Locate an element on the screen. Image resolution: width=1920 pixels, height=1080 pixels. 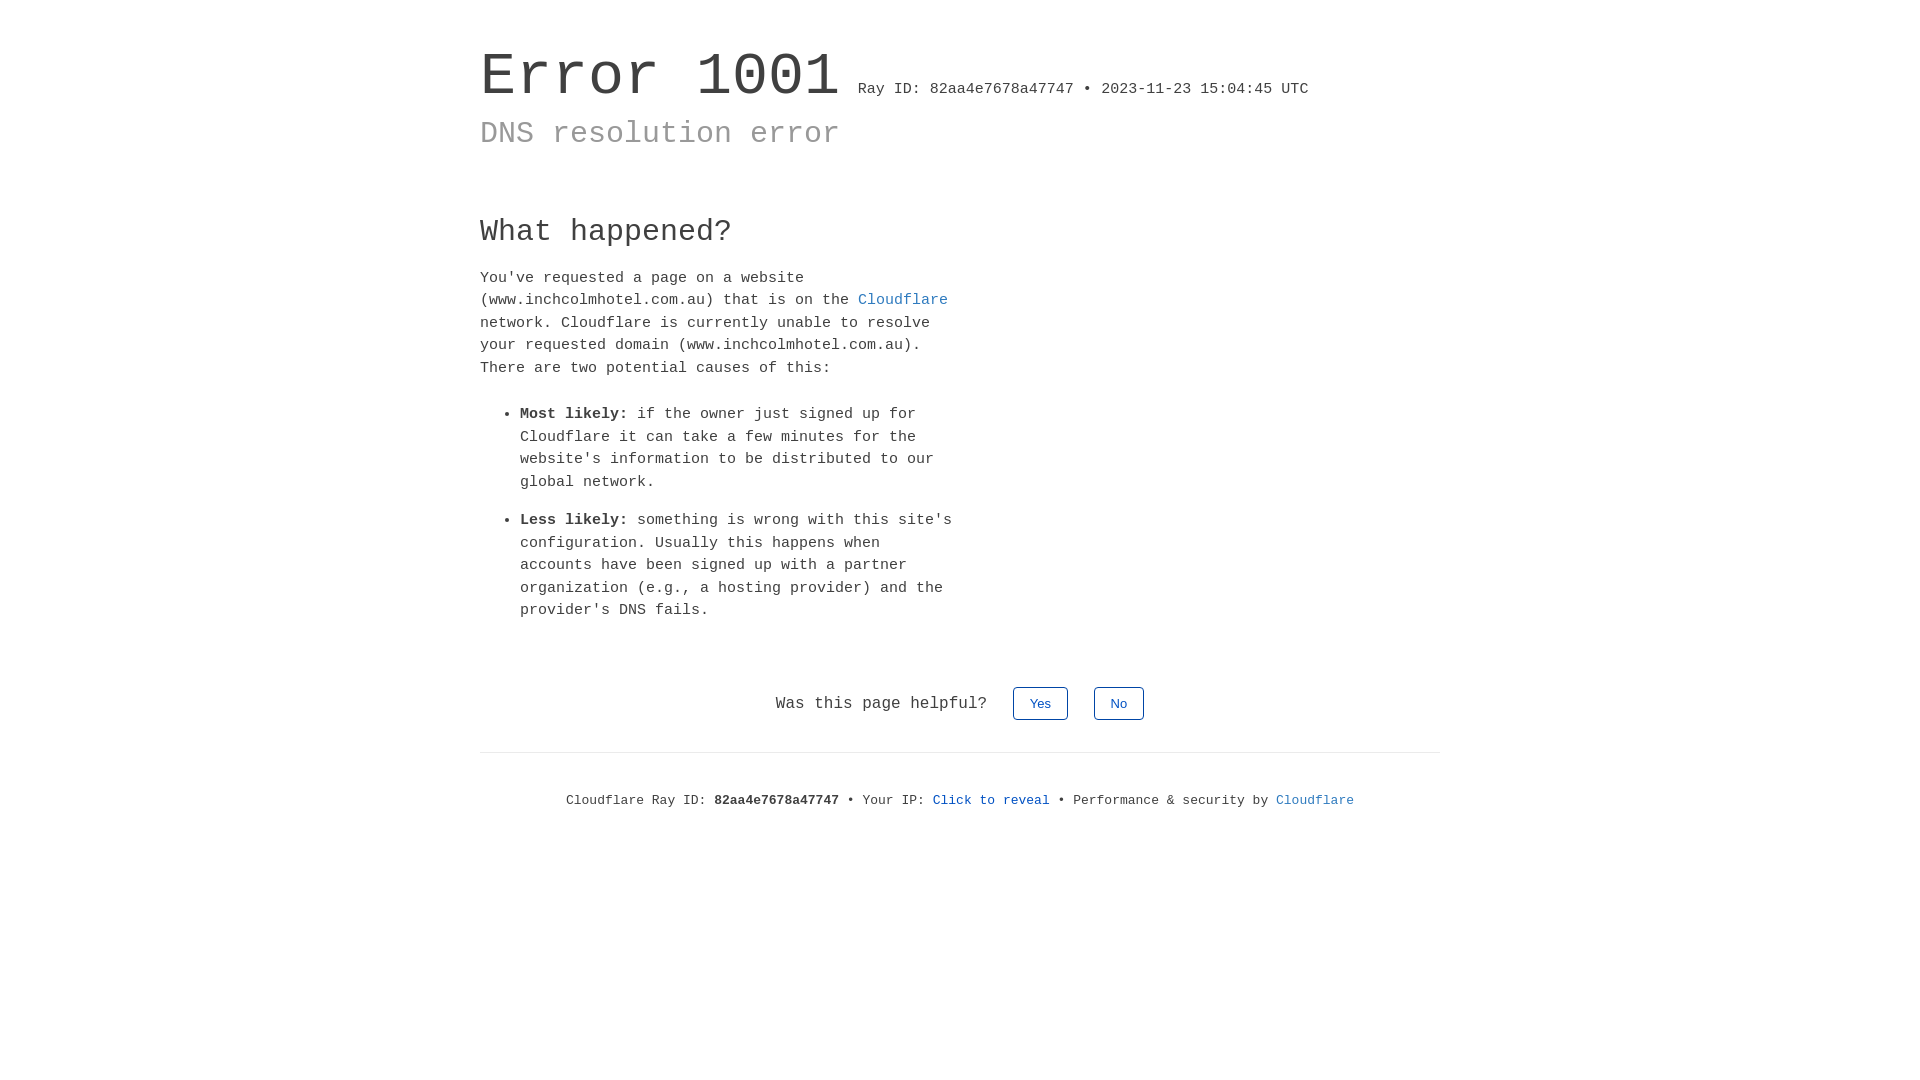
Cloudflare is located at coordinates (903, 300).